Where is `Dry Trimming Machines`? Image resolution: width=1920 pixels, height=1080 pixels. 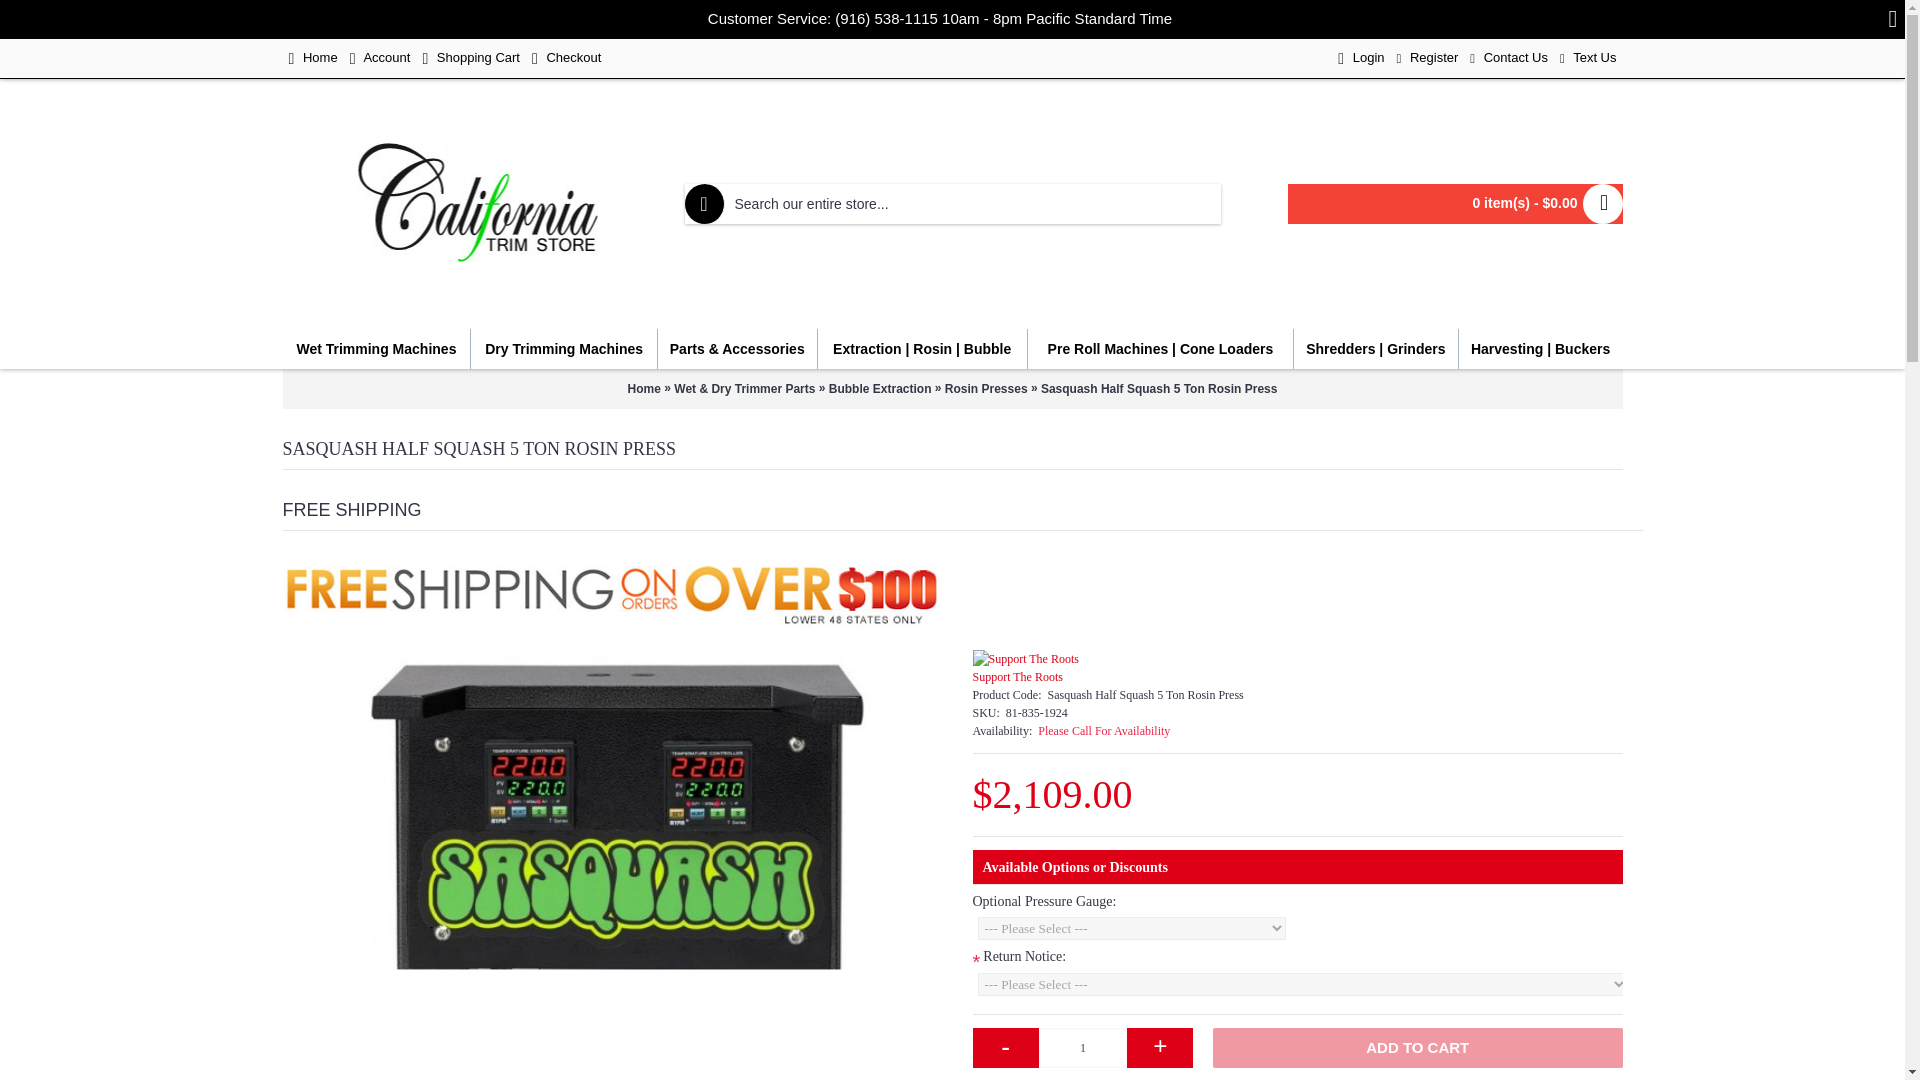 Dry Trimming Machines is located at coordinates (563, 349).